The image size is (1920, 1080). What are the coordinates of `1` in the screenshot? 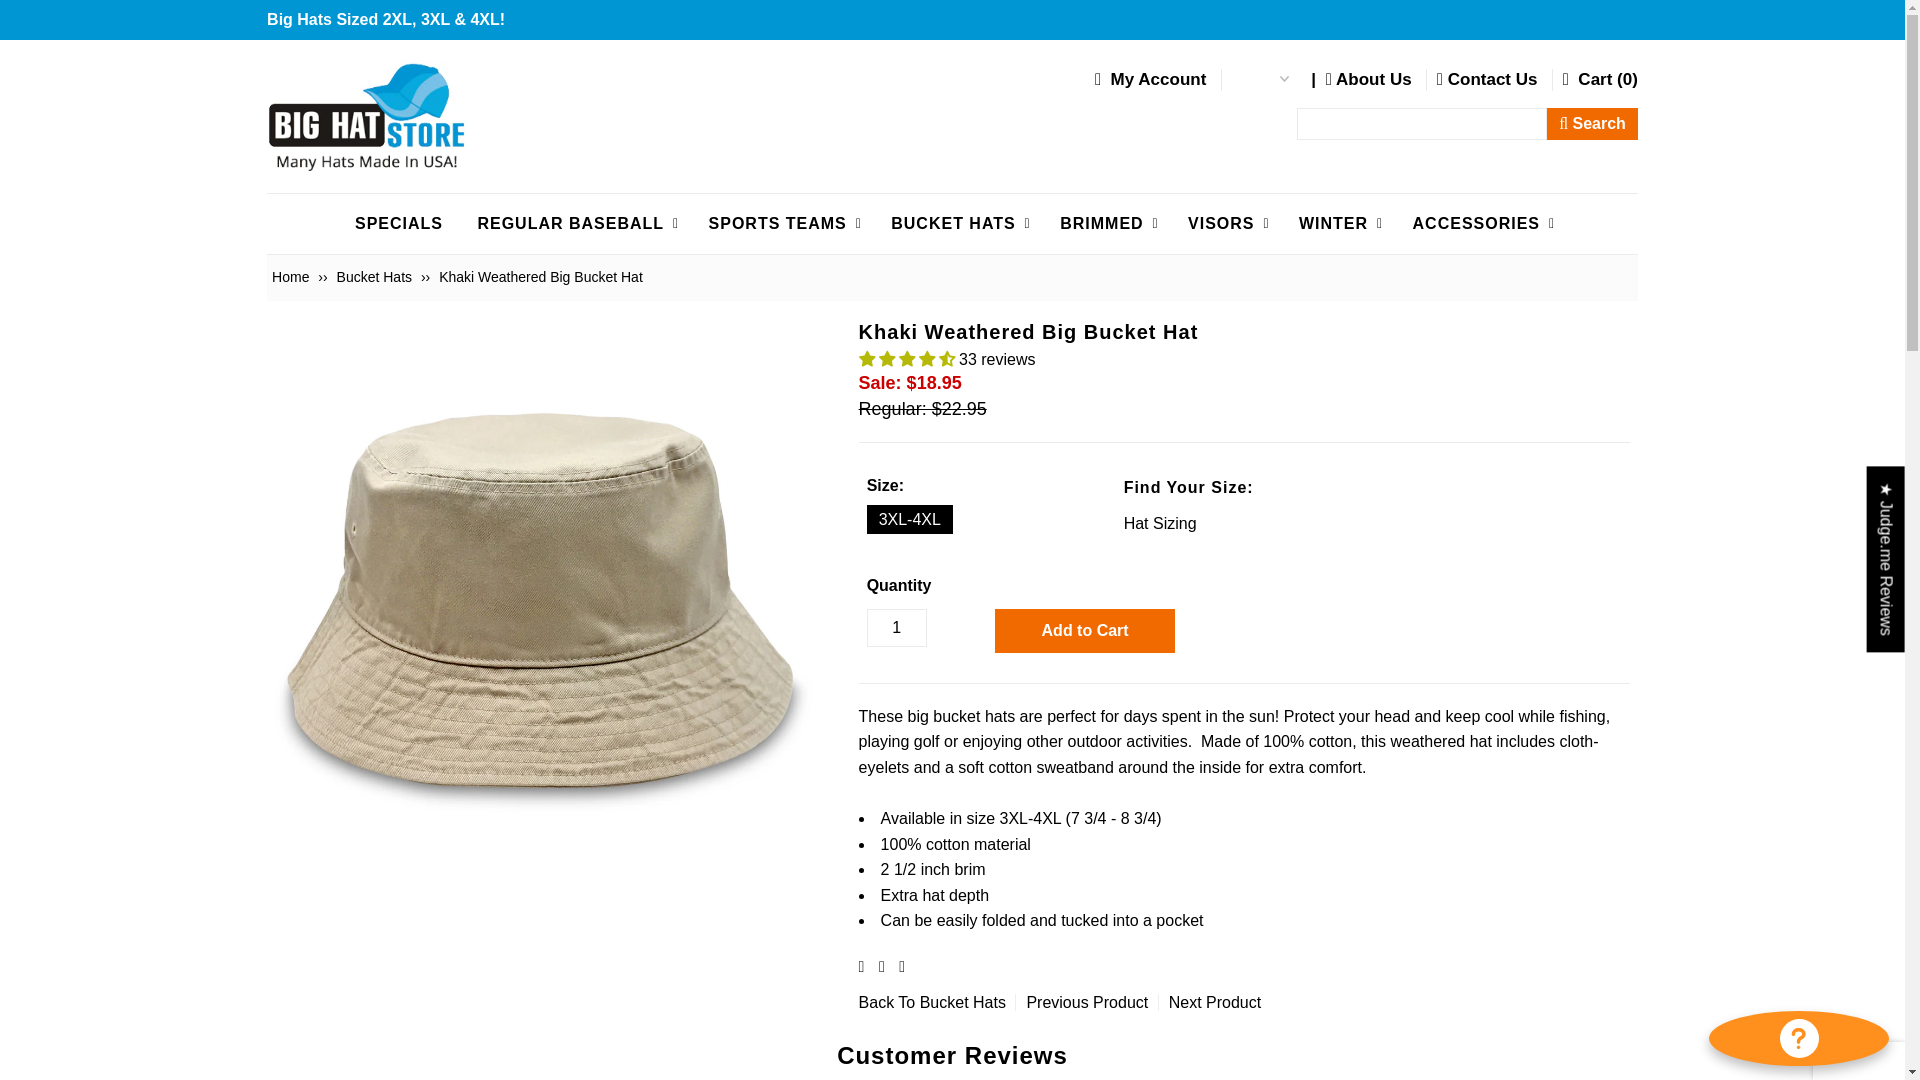 It's located at (897, 628).